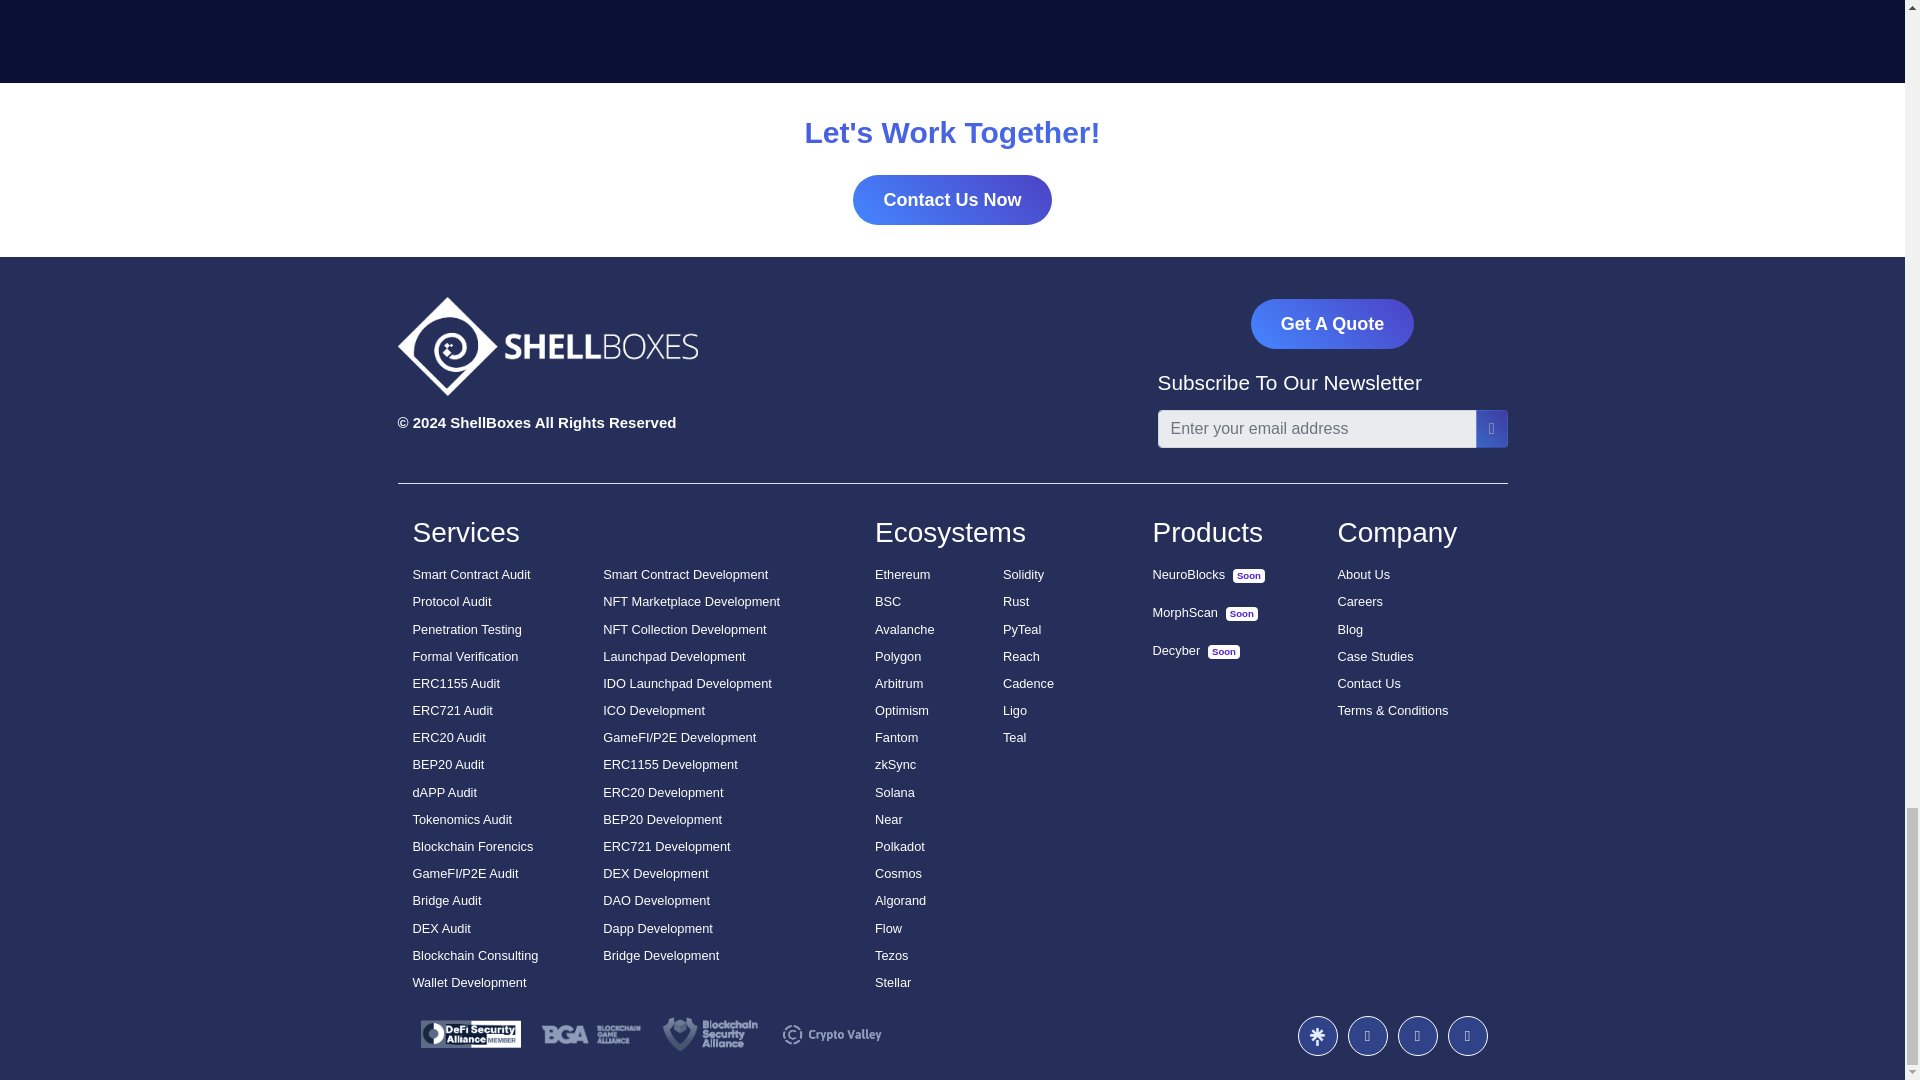  I want to click on Linktree, so click(1318, 1036).